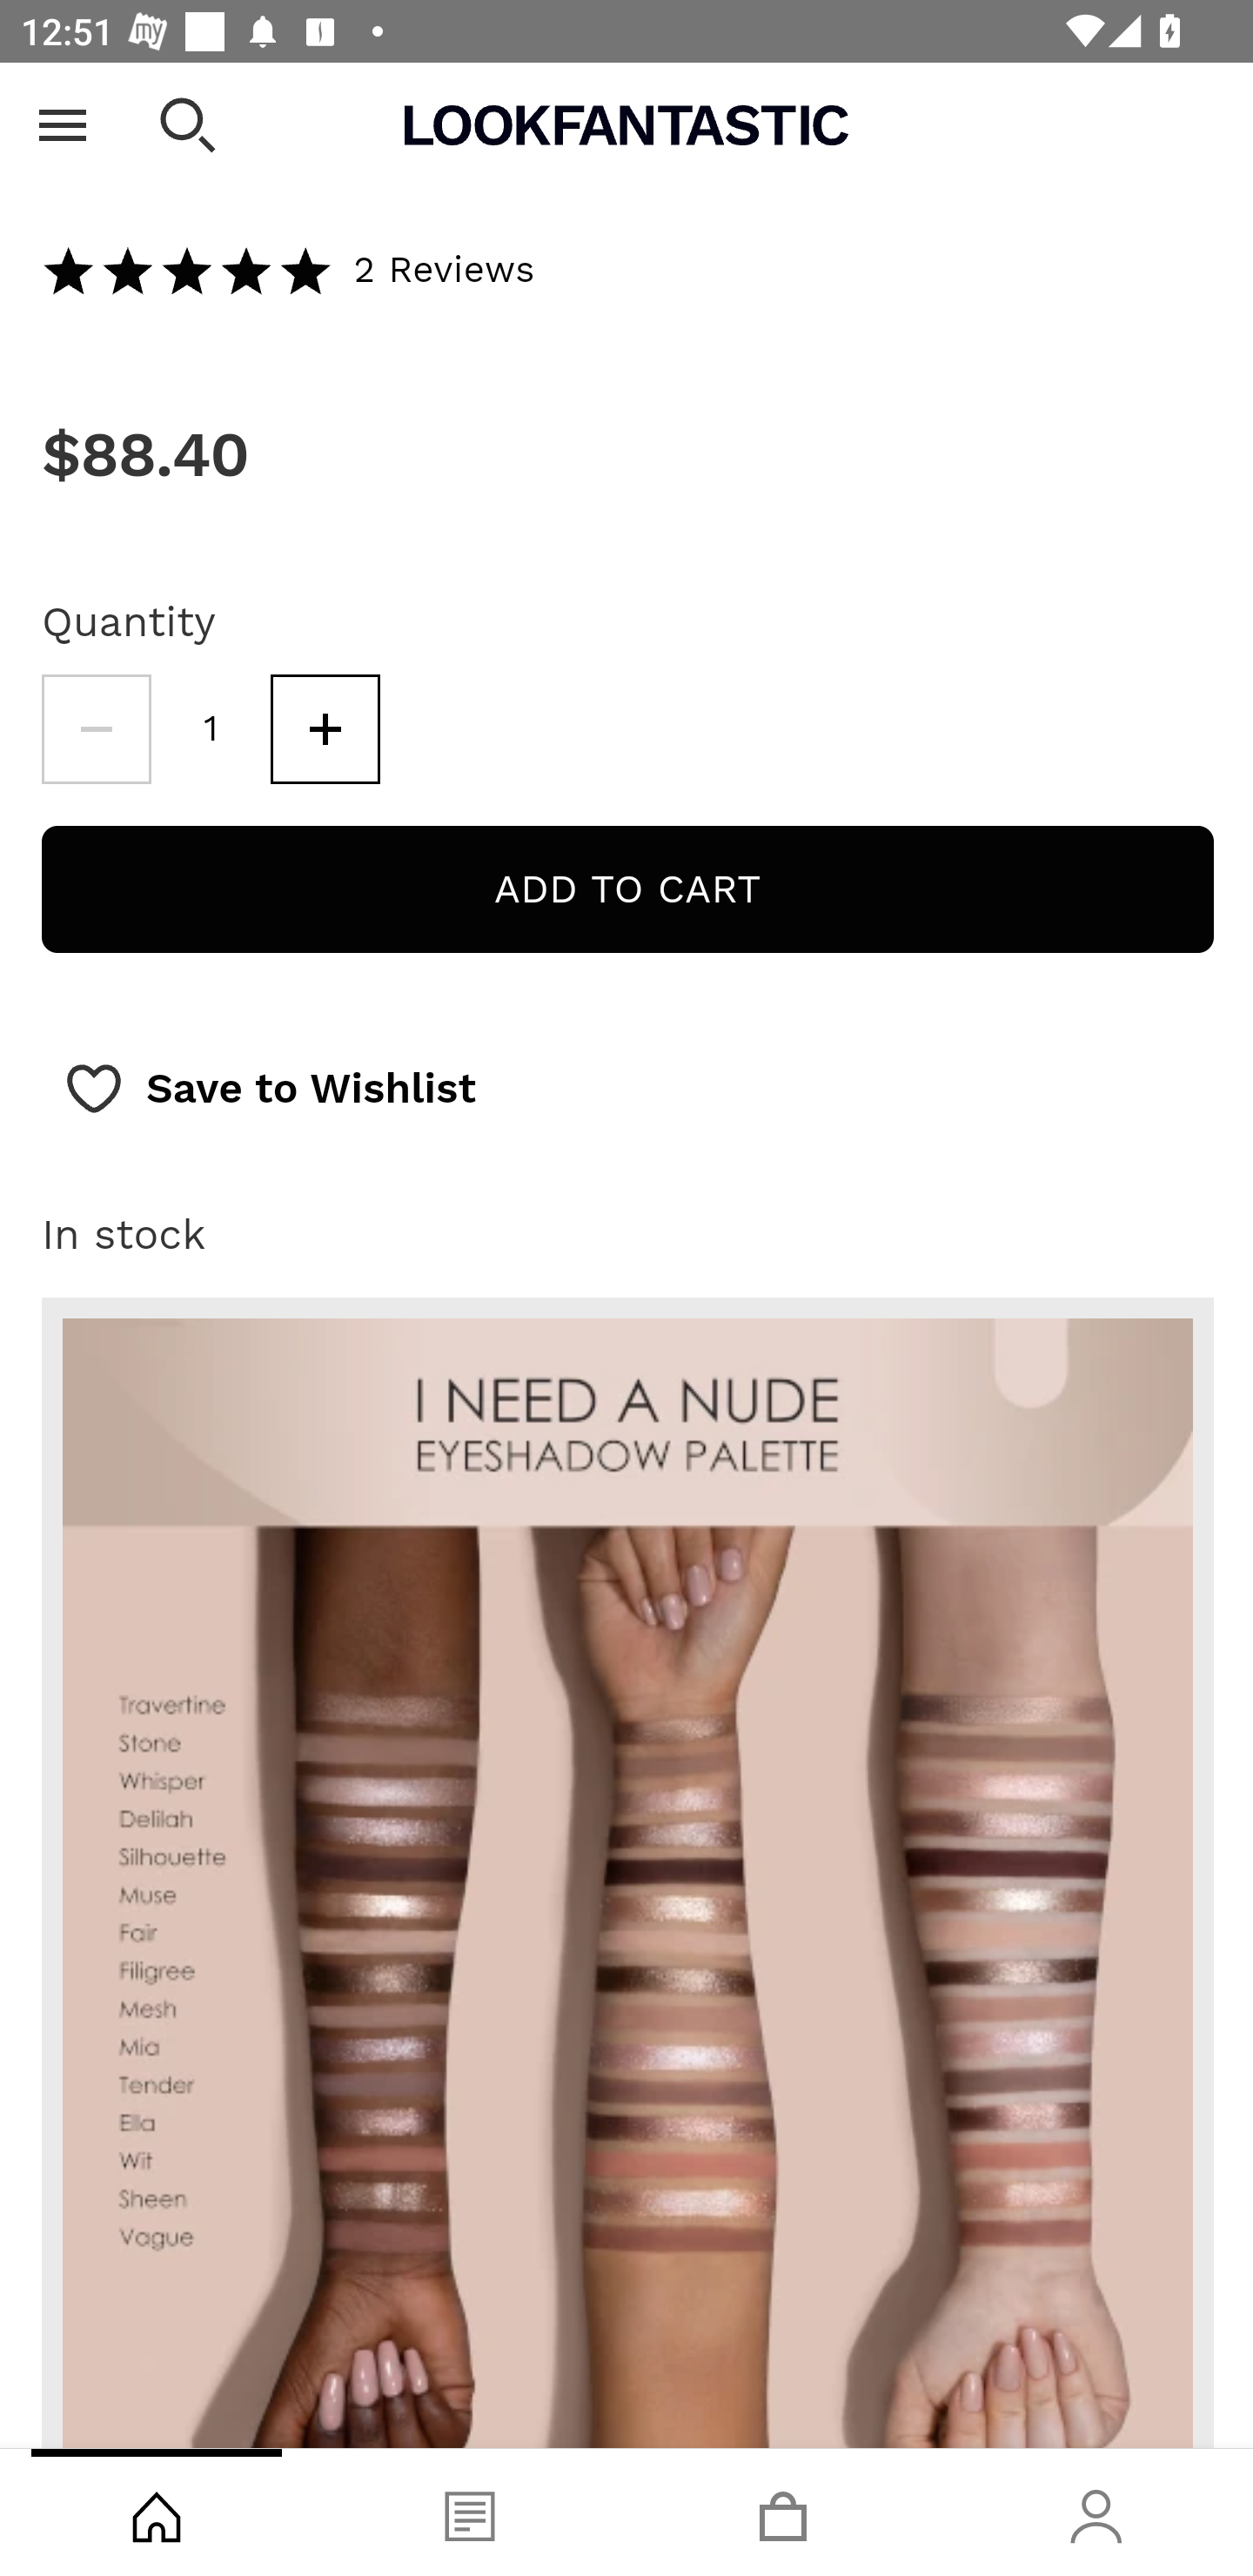  I want to click on Increase quantity, so click(325, 728).